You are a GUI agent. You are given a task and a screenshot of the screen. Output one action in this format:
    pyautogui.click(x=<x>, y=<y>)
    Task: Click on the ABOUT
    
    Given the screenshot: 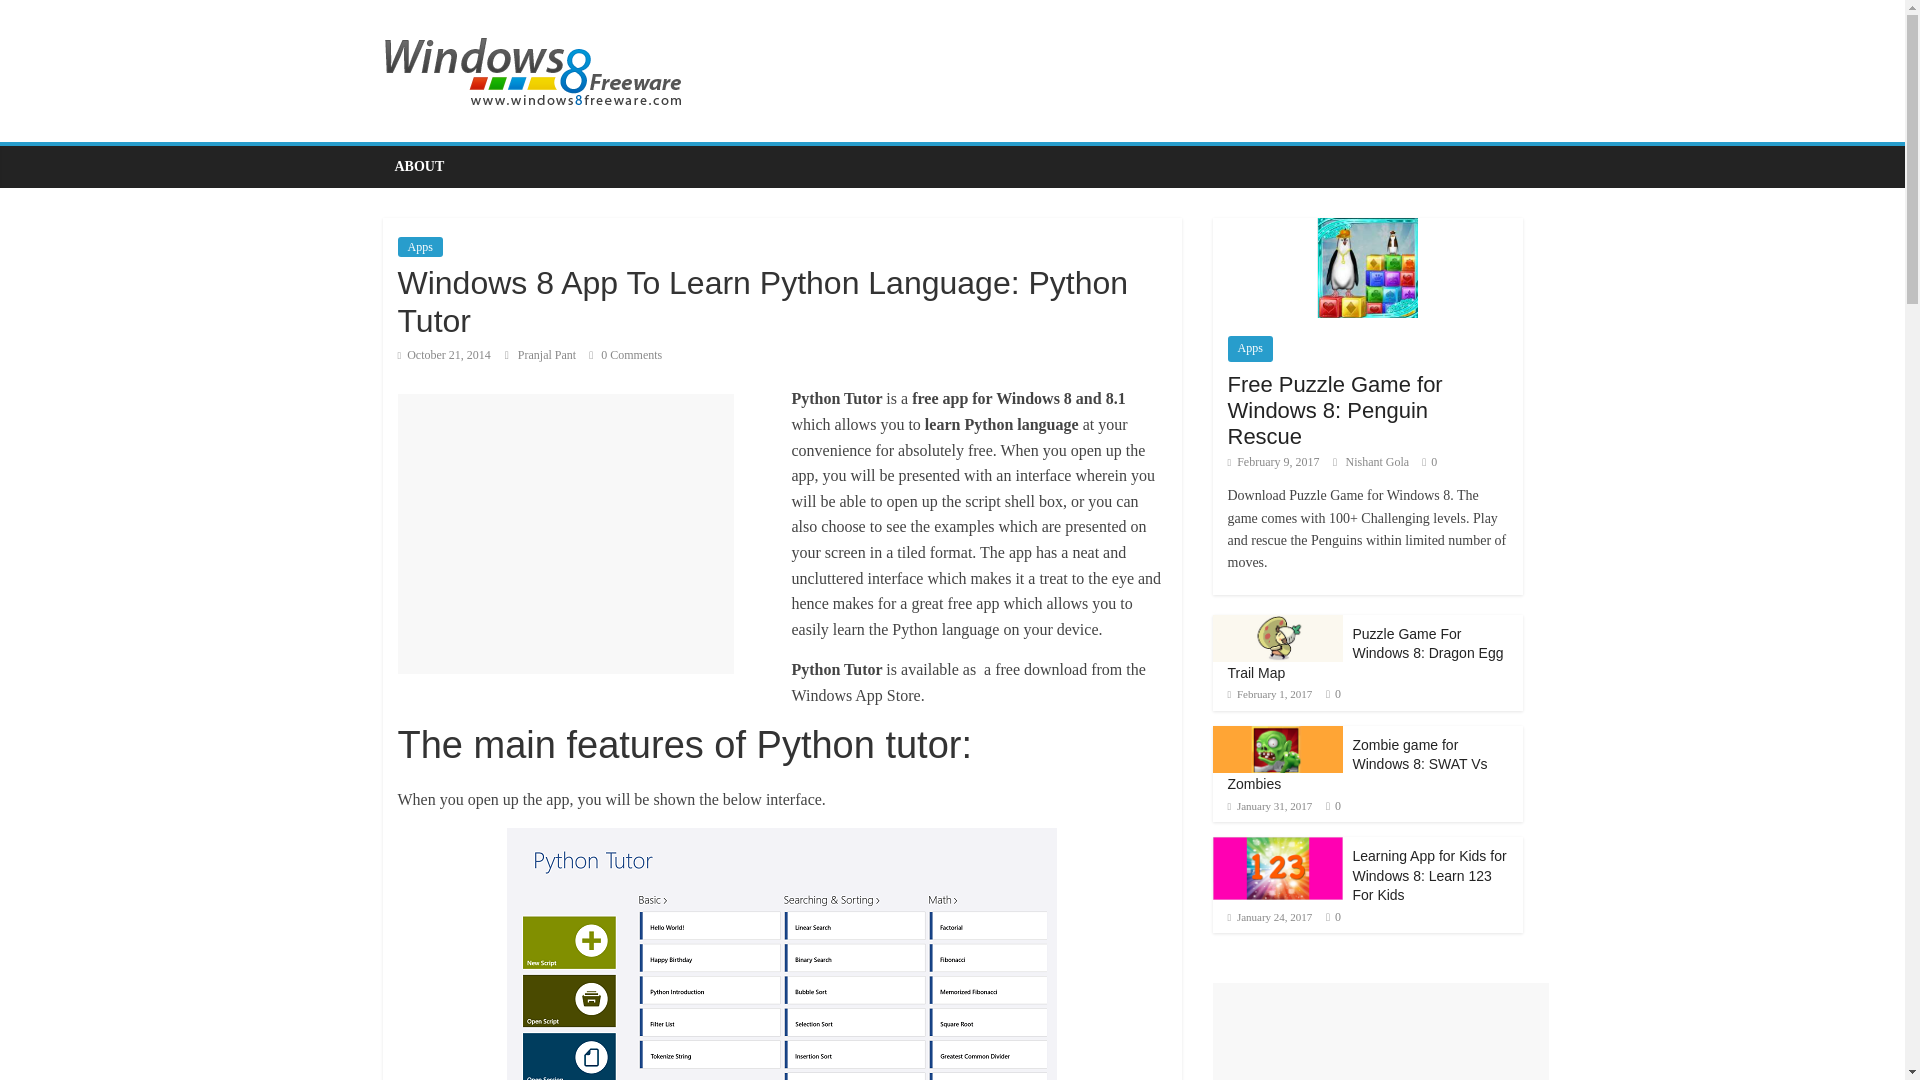 What is the action you would take?
    pyautogui.click(x=419, y=166)
    